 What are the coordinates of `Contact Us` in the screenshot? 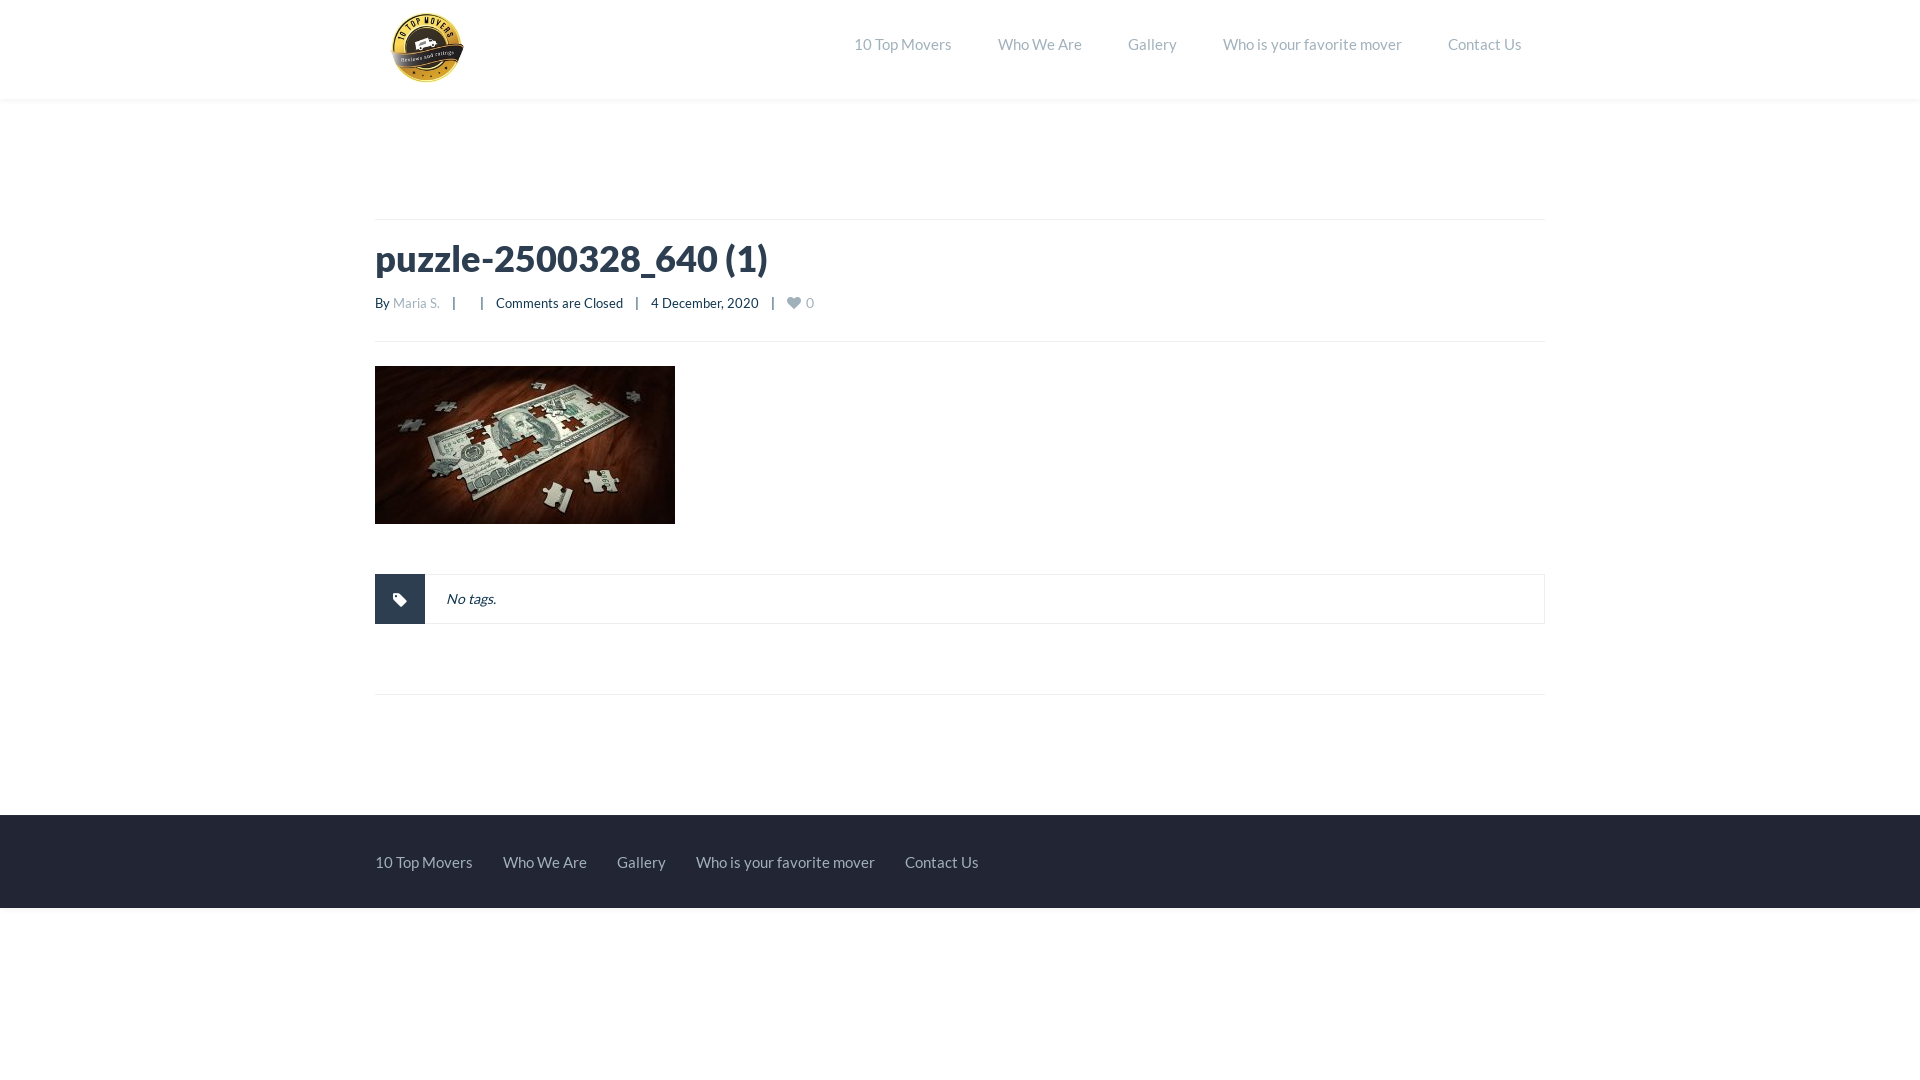 It's located at (942, 862).